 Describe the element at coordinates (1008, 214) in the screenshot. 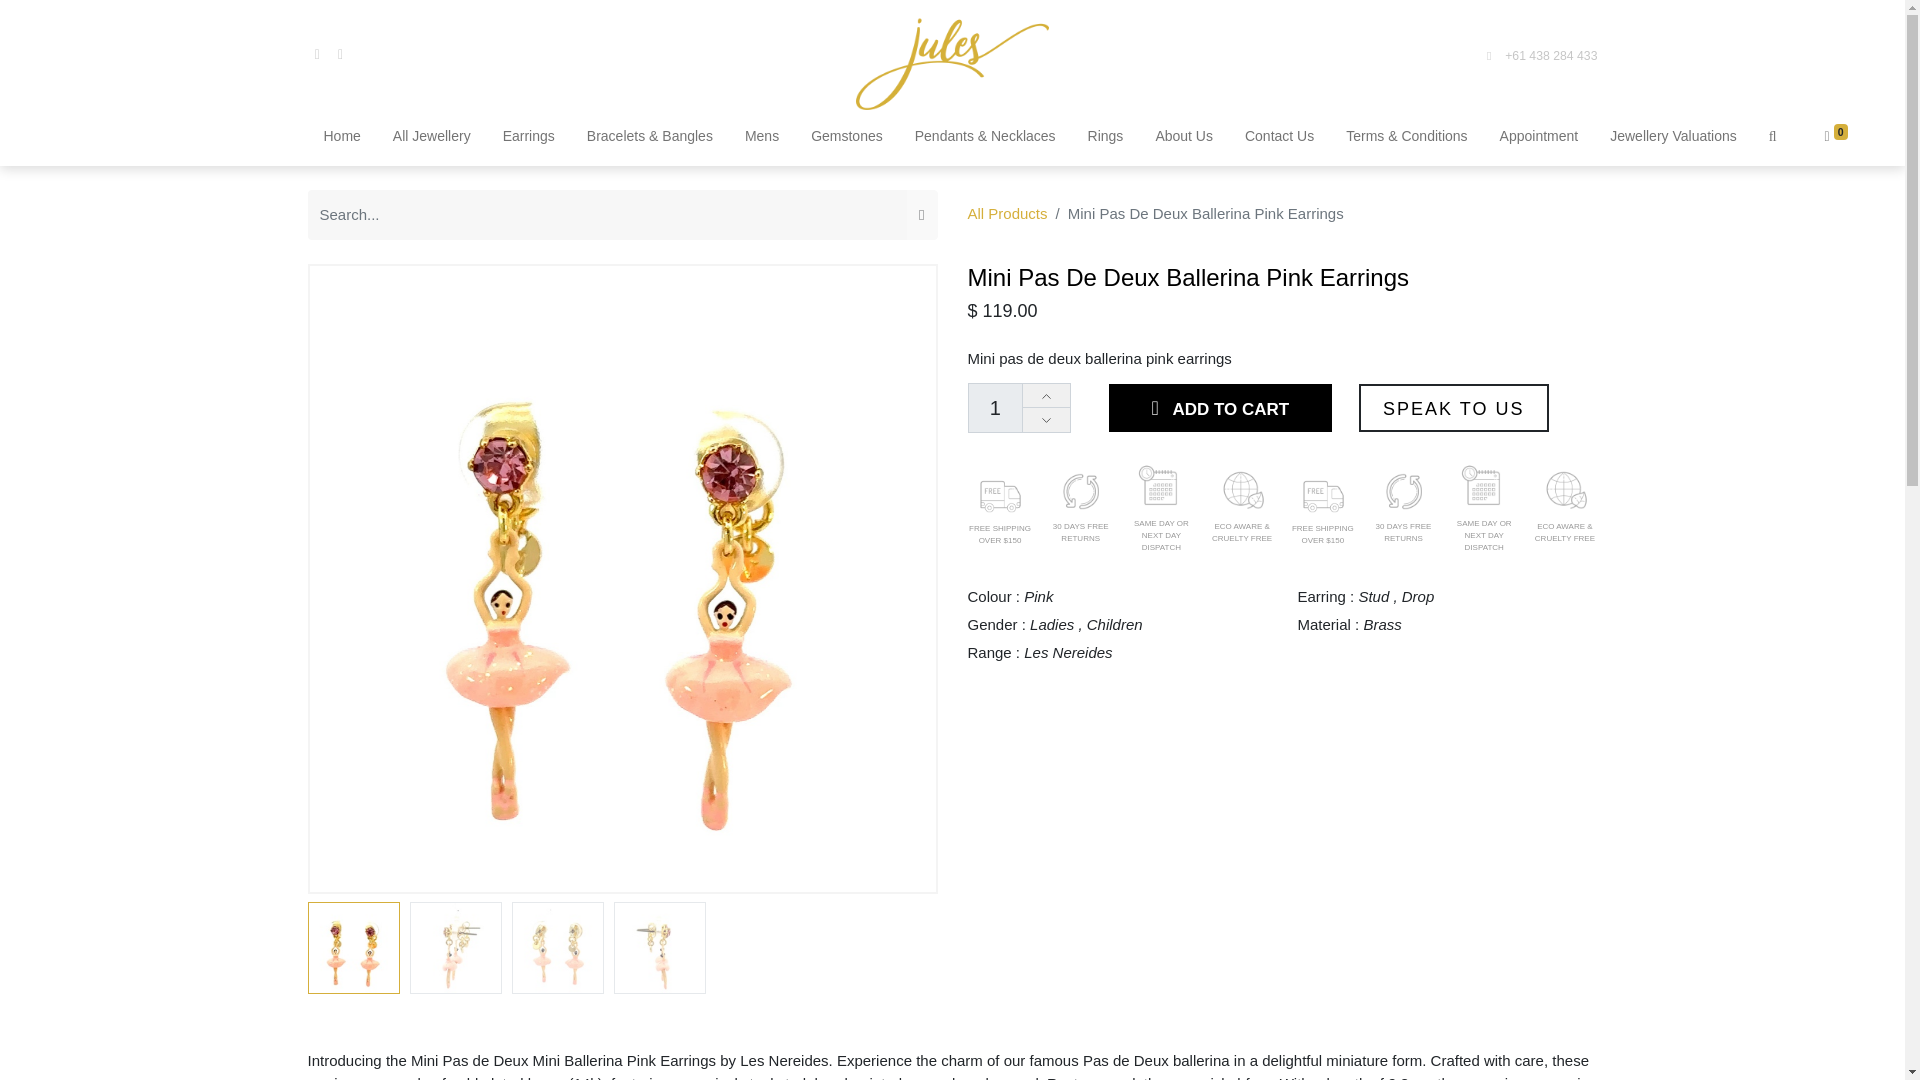

I see `All Products` at that location.